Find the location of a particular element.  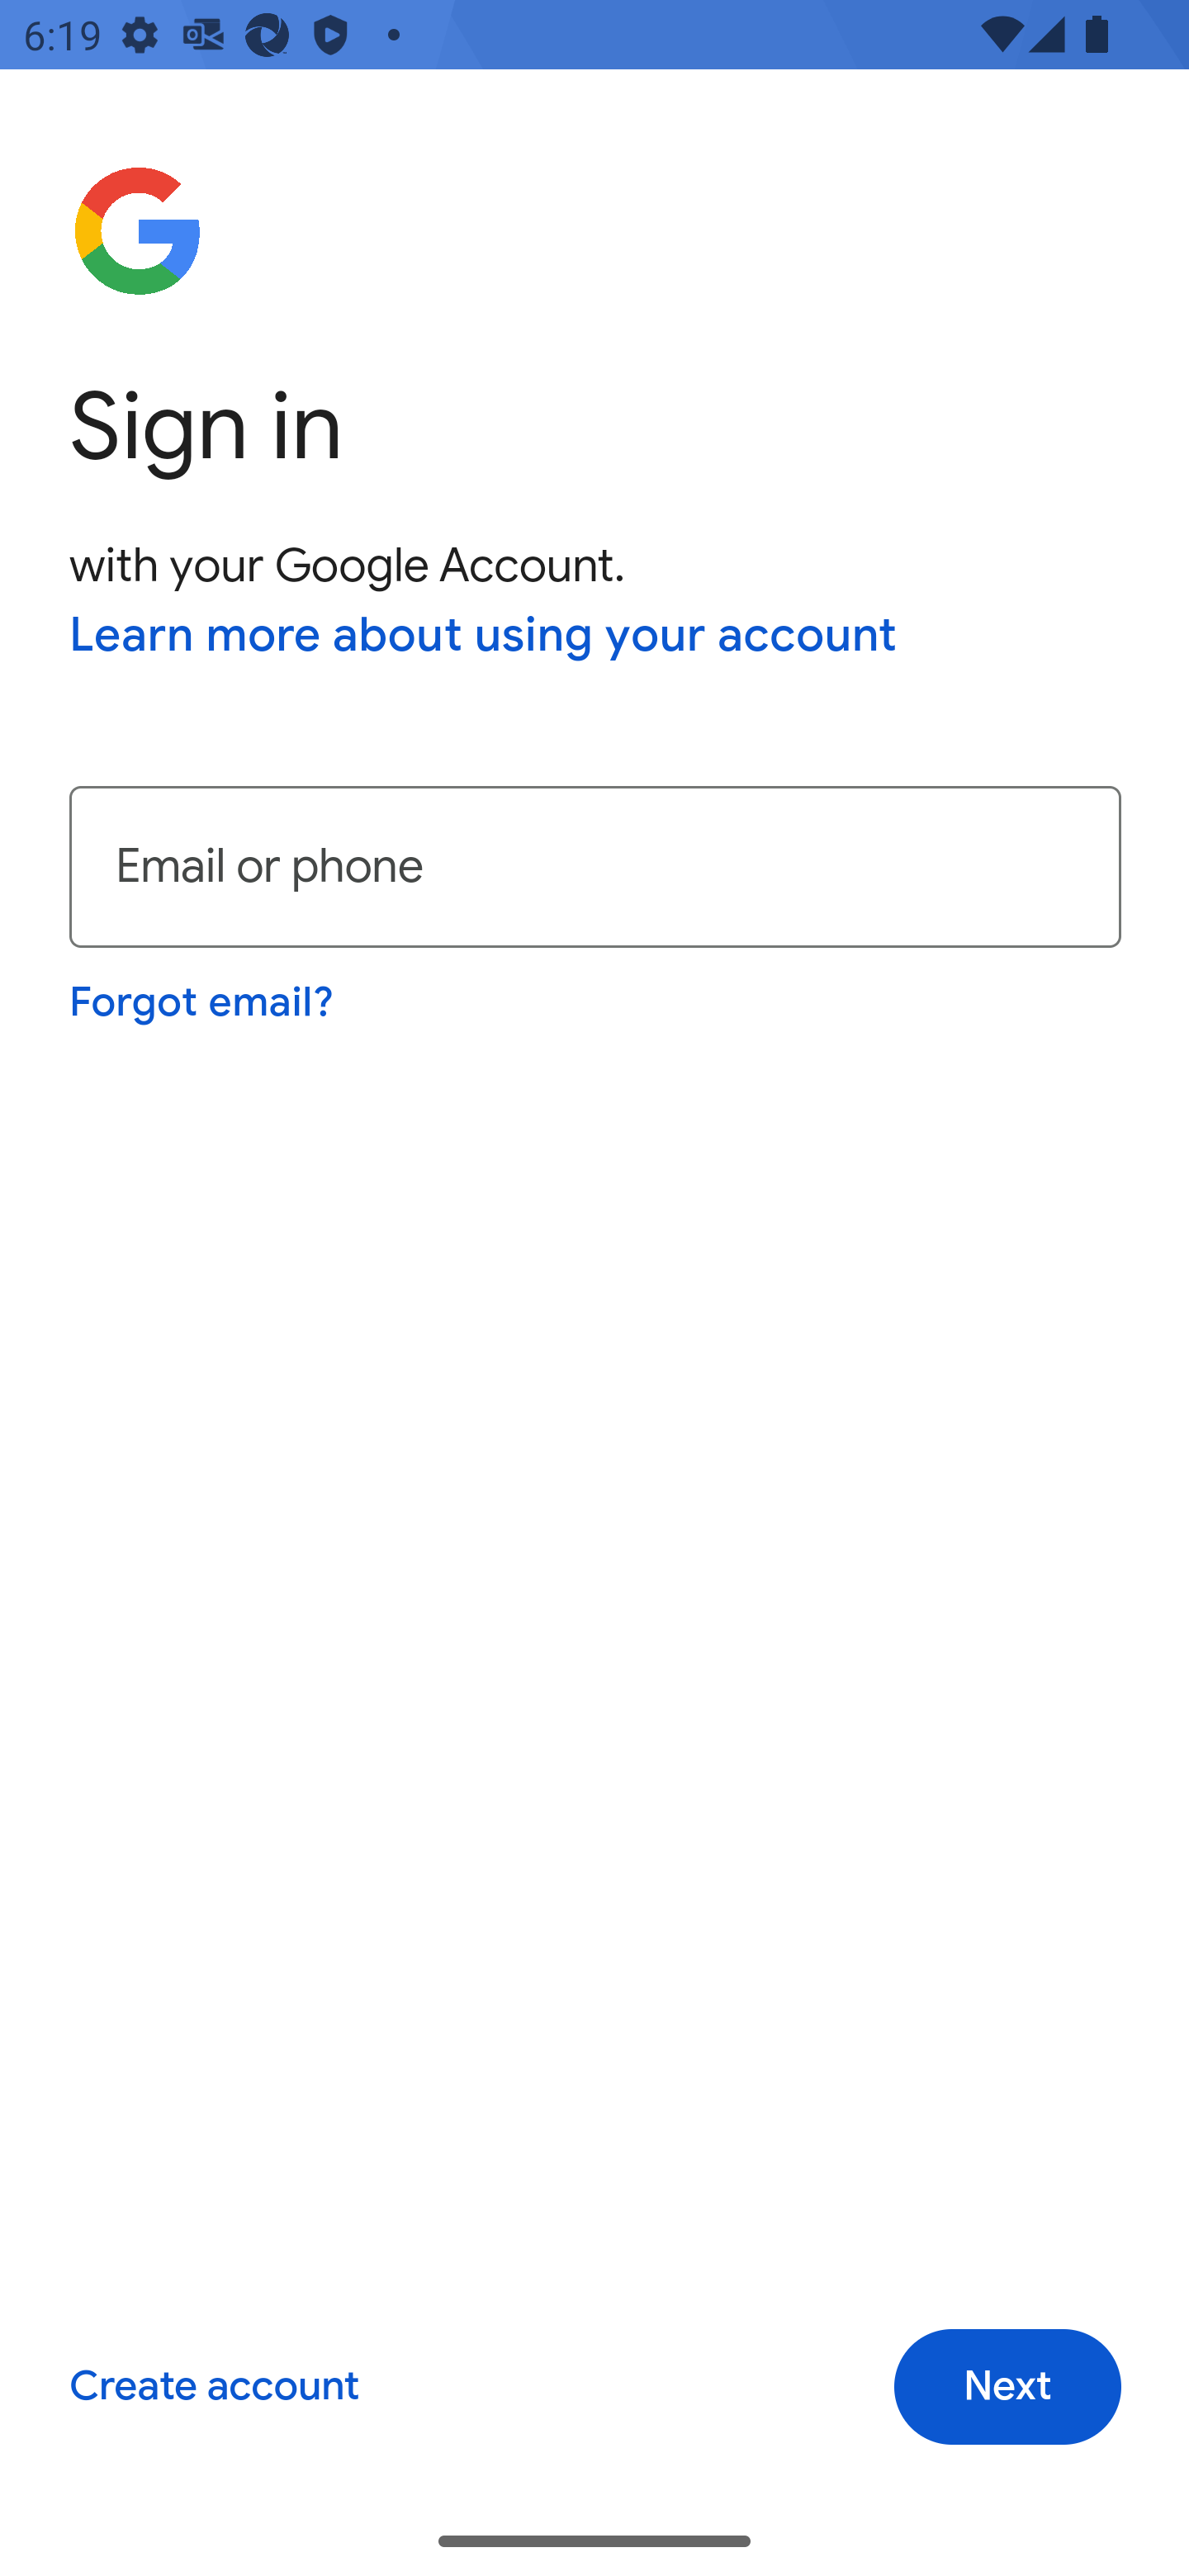

Learn more about using your account is located at coordinates (484, 637).